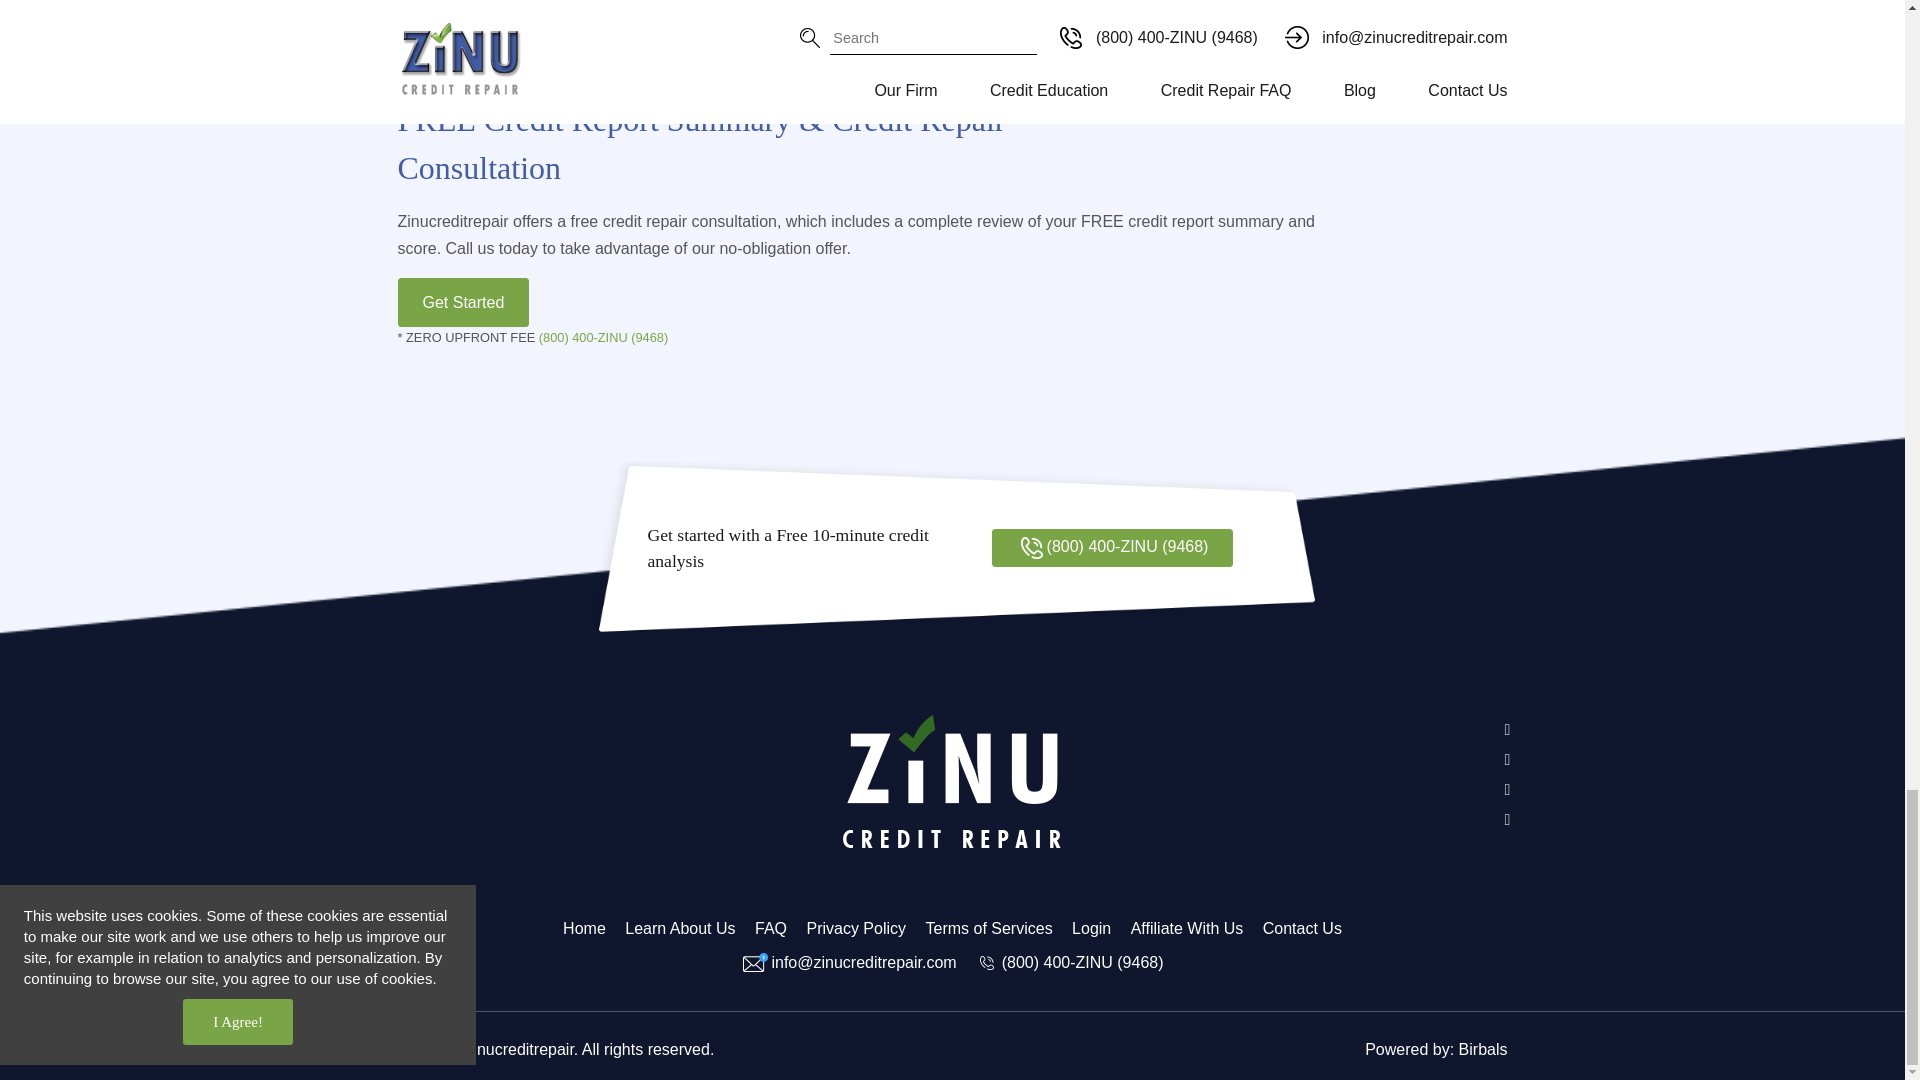 The height and width of the screenshot is (1080, 1920). Describe the element at coordinates (584, 928) in the screenshot. I see `Home` at that location.